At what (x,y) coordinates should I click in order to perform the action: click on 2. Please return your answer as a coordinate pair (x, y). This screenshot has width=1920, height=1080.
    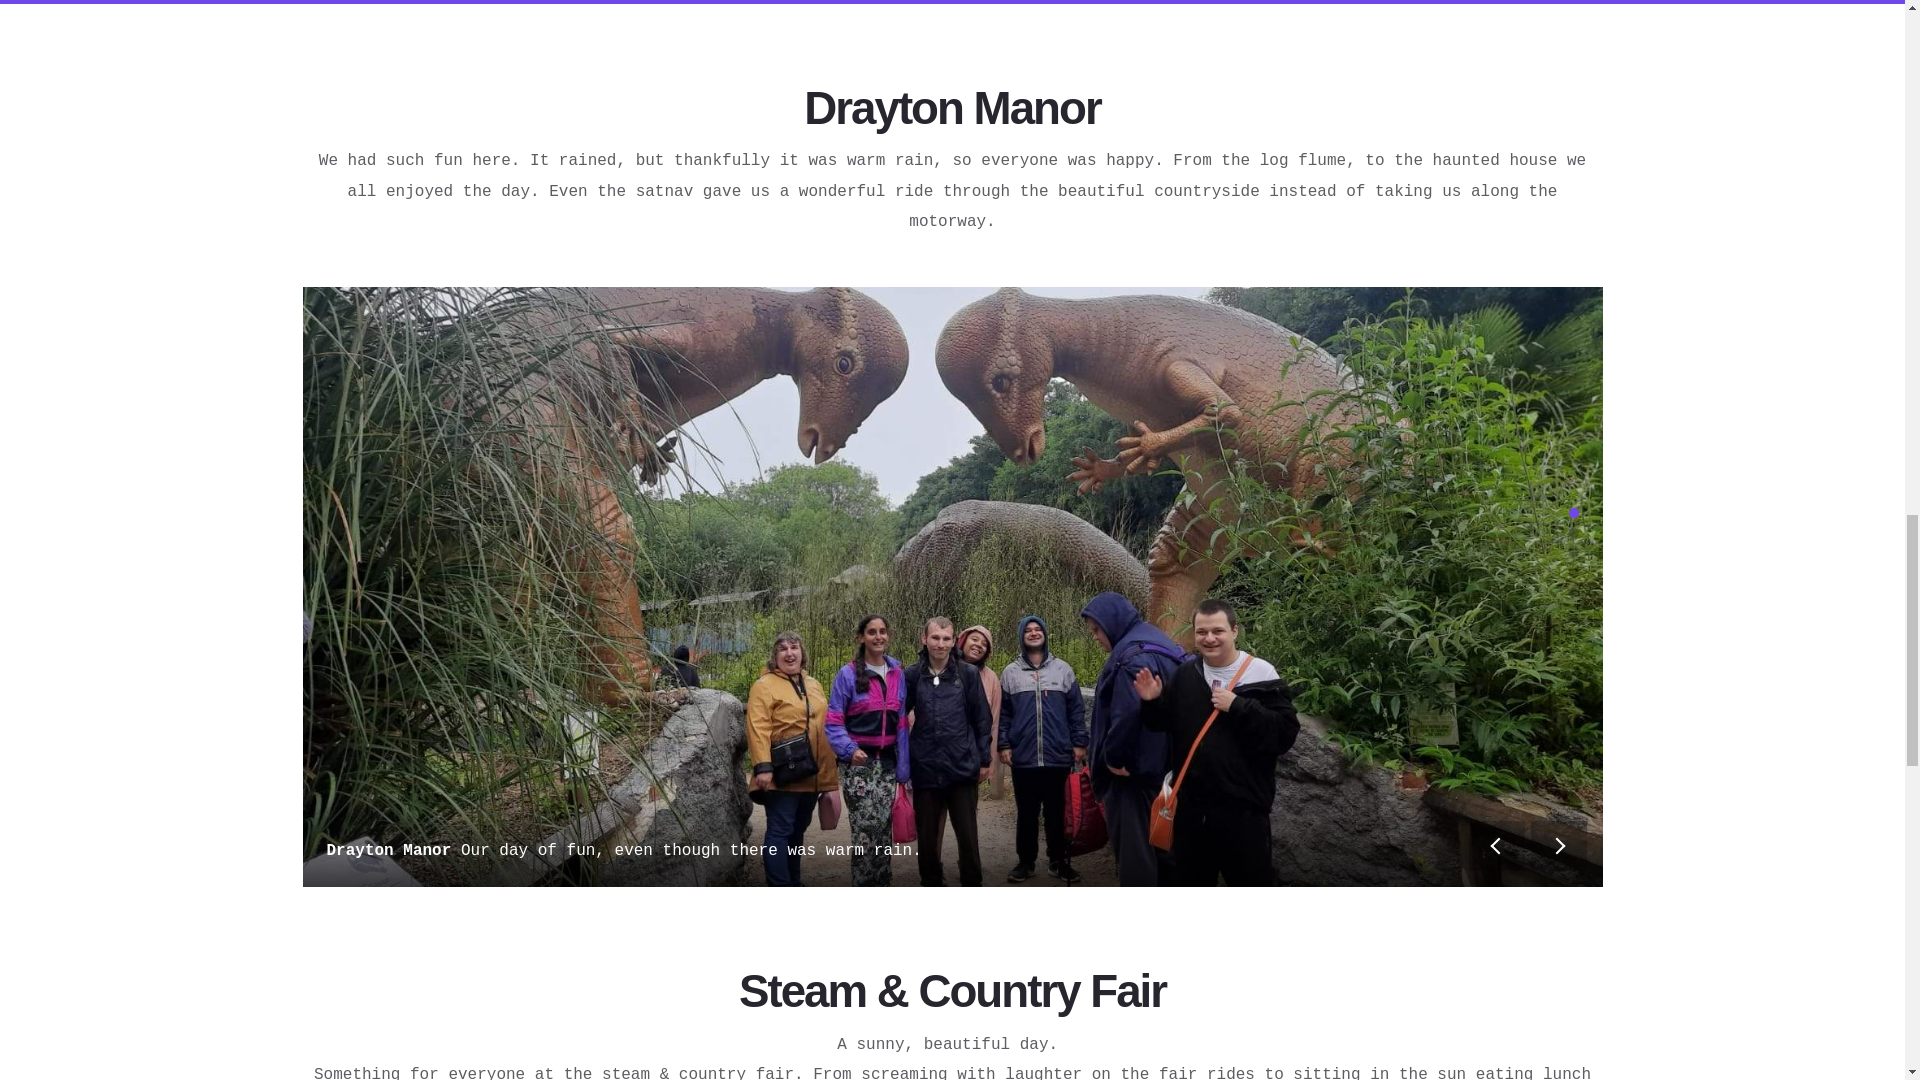
    Looking at the image, I should click on (1573, 532).